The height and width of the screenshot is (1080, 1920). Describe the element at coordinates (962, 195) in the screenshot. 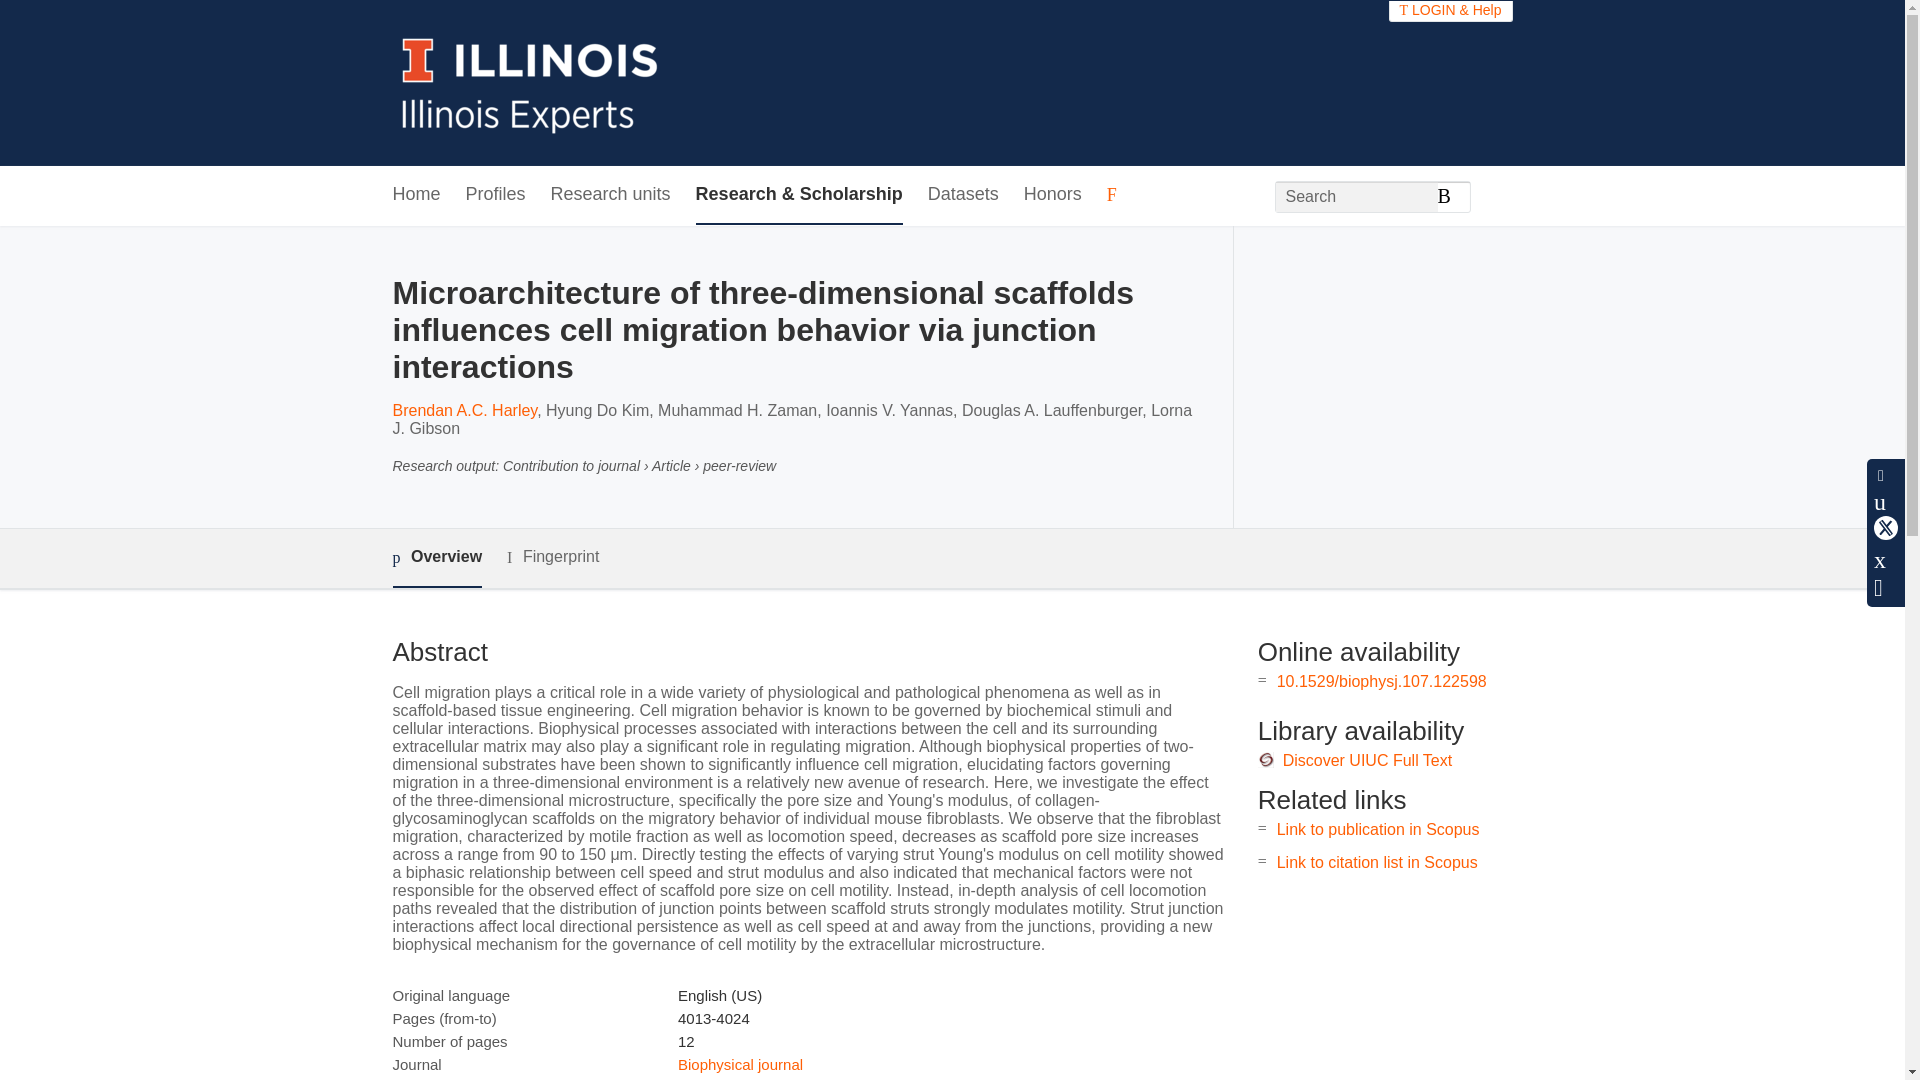

I see `Datasets` at that location.